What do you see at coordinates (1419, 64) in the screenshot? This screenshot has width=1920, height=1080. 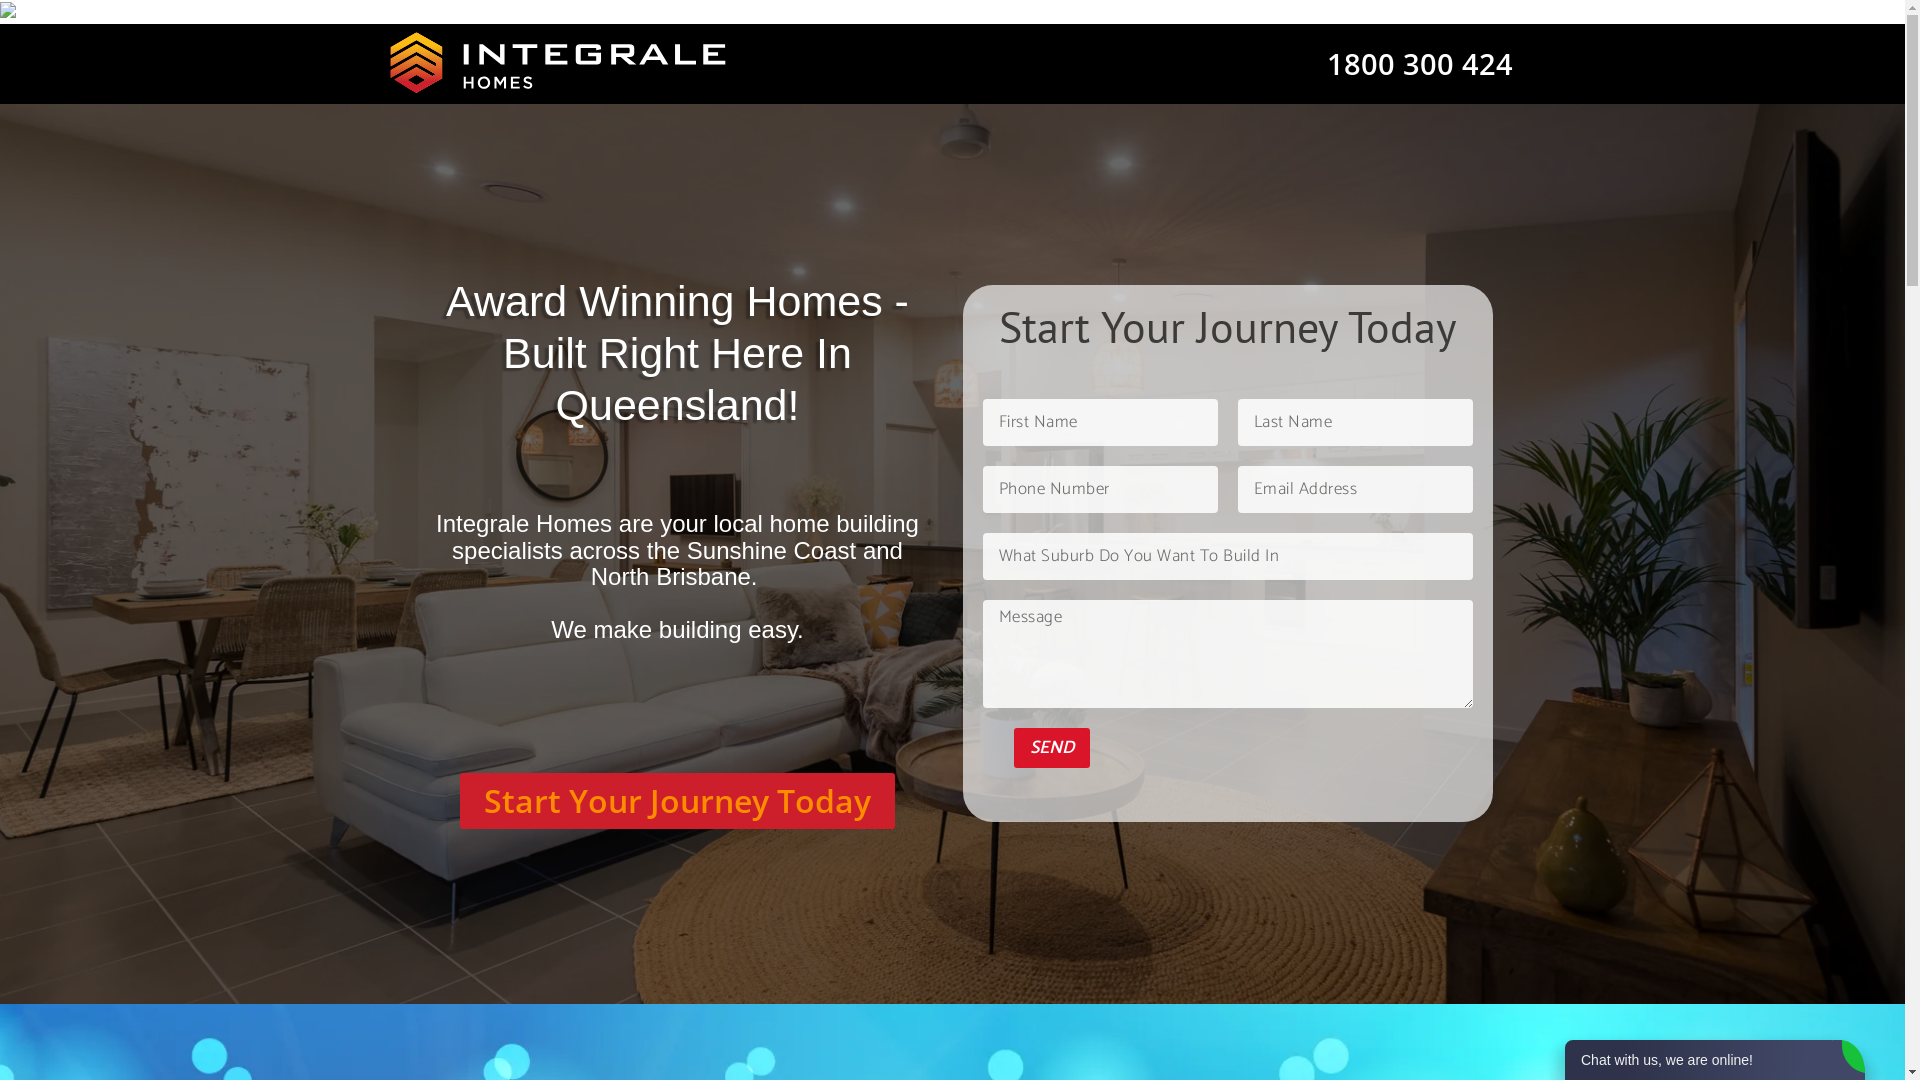 I see `1800 300 424` at bounding box center [1419, 64].